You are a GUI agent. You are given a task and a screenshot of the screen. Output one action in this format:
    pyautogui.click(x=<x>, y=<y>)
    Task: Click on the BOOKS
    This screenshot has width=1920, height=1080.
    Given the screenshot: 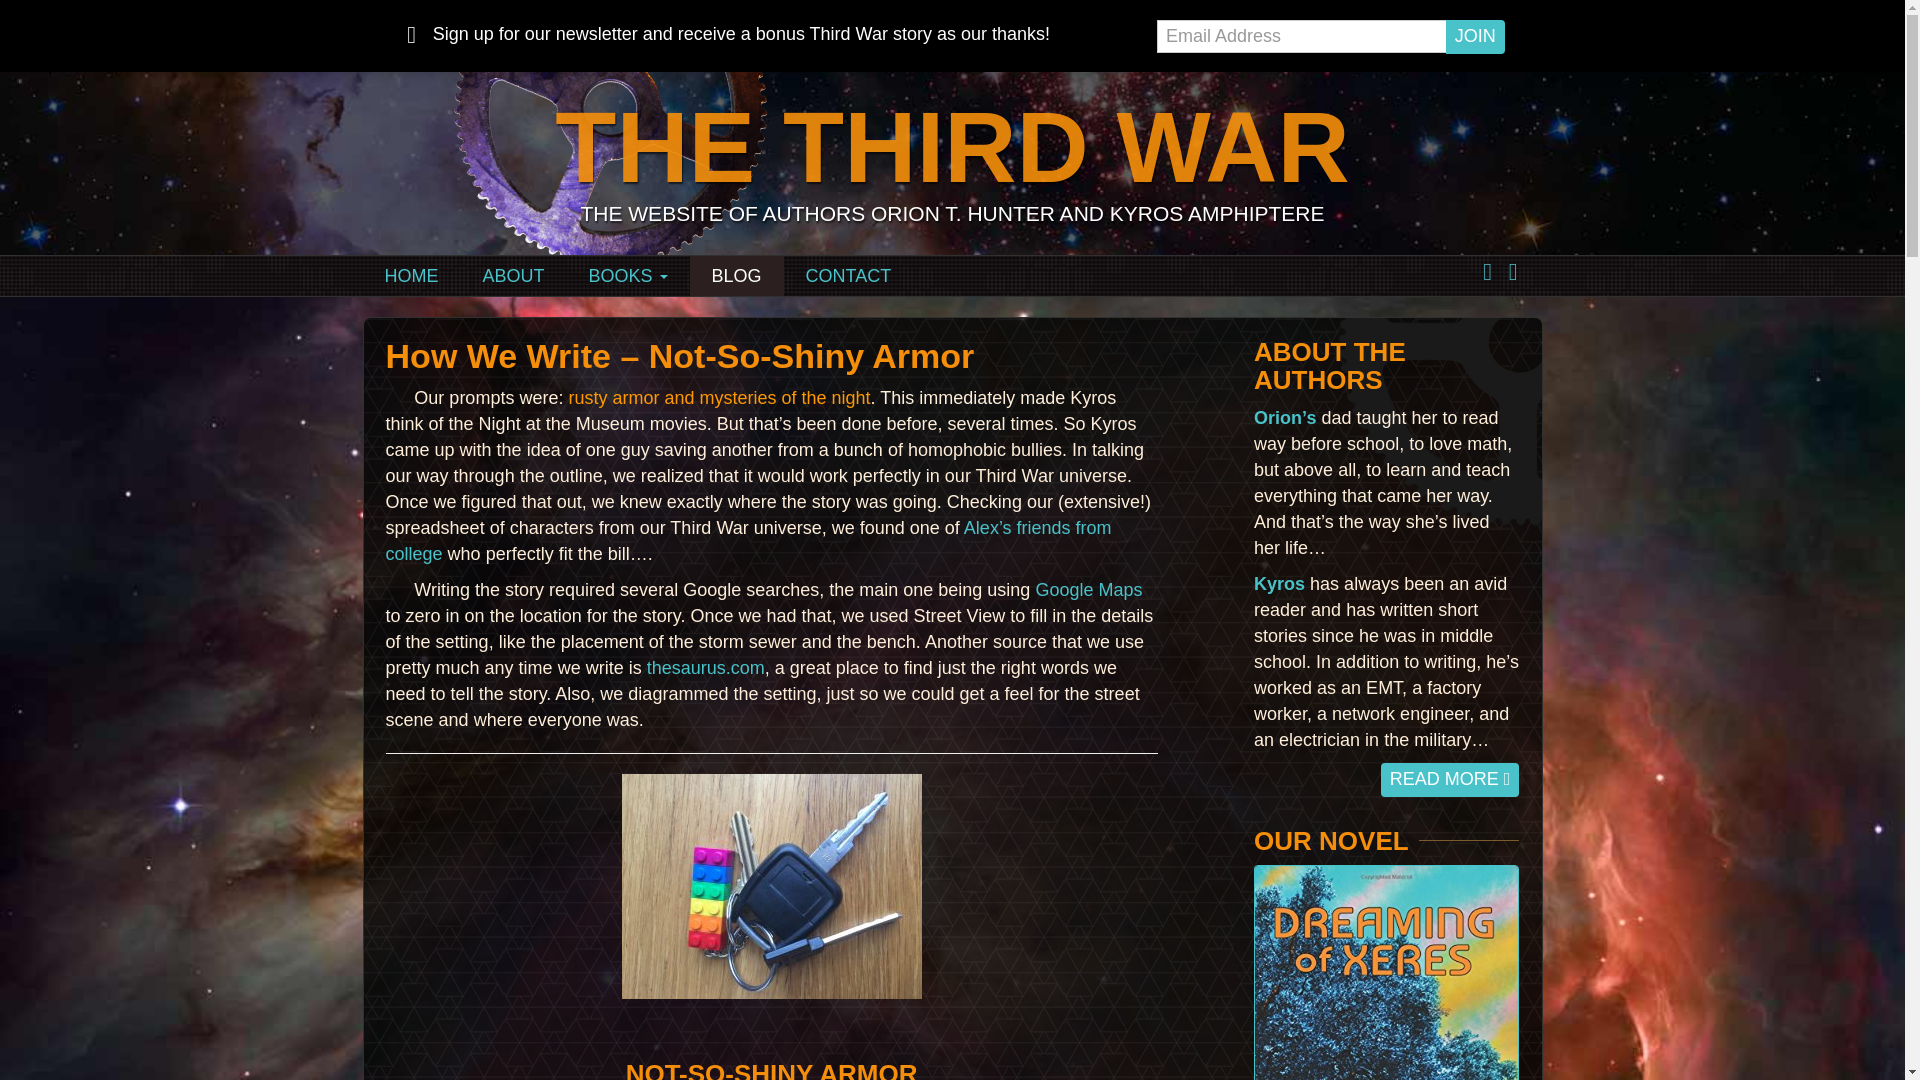 What is the action you would take?
    pyautogui.click(x=628, y=275)
    